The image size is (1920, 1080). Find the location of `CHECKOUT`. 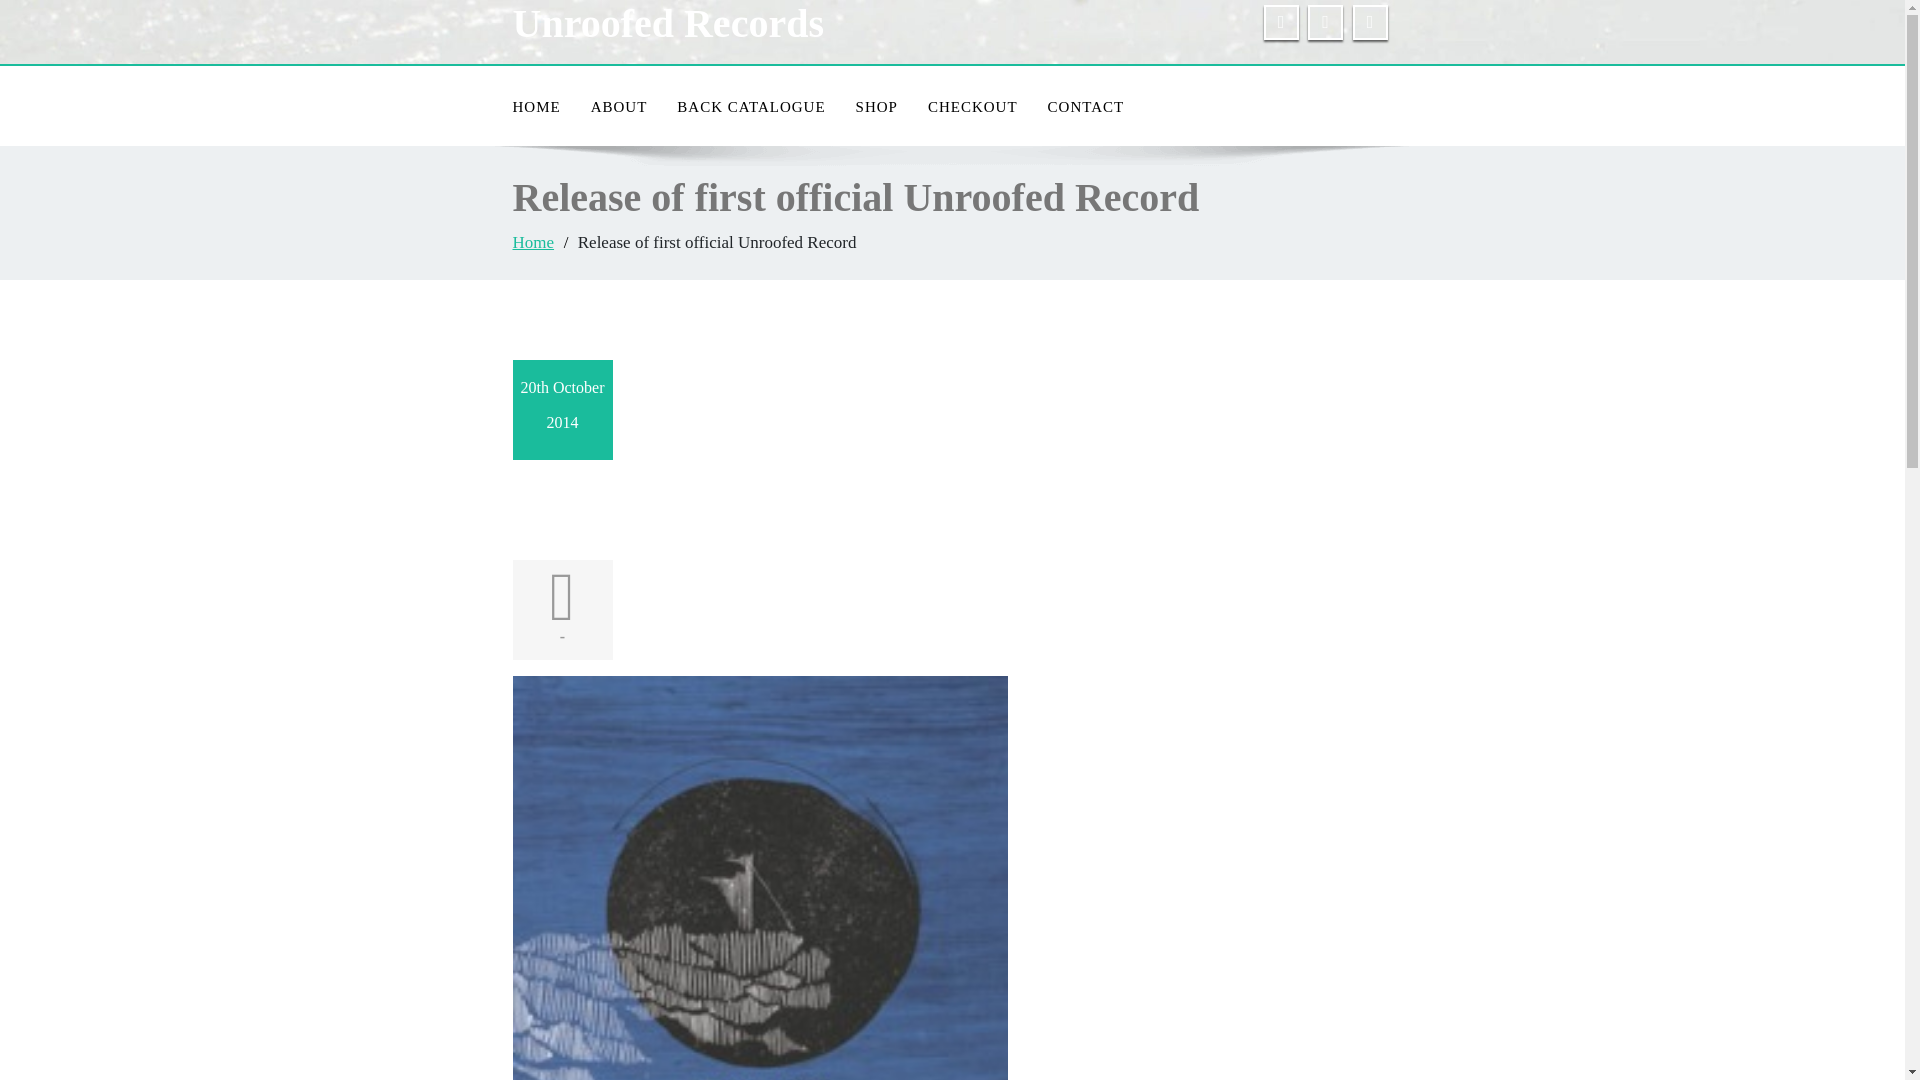

CHECKOUT is located at coordinates (972, 107).